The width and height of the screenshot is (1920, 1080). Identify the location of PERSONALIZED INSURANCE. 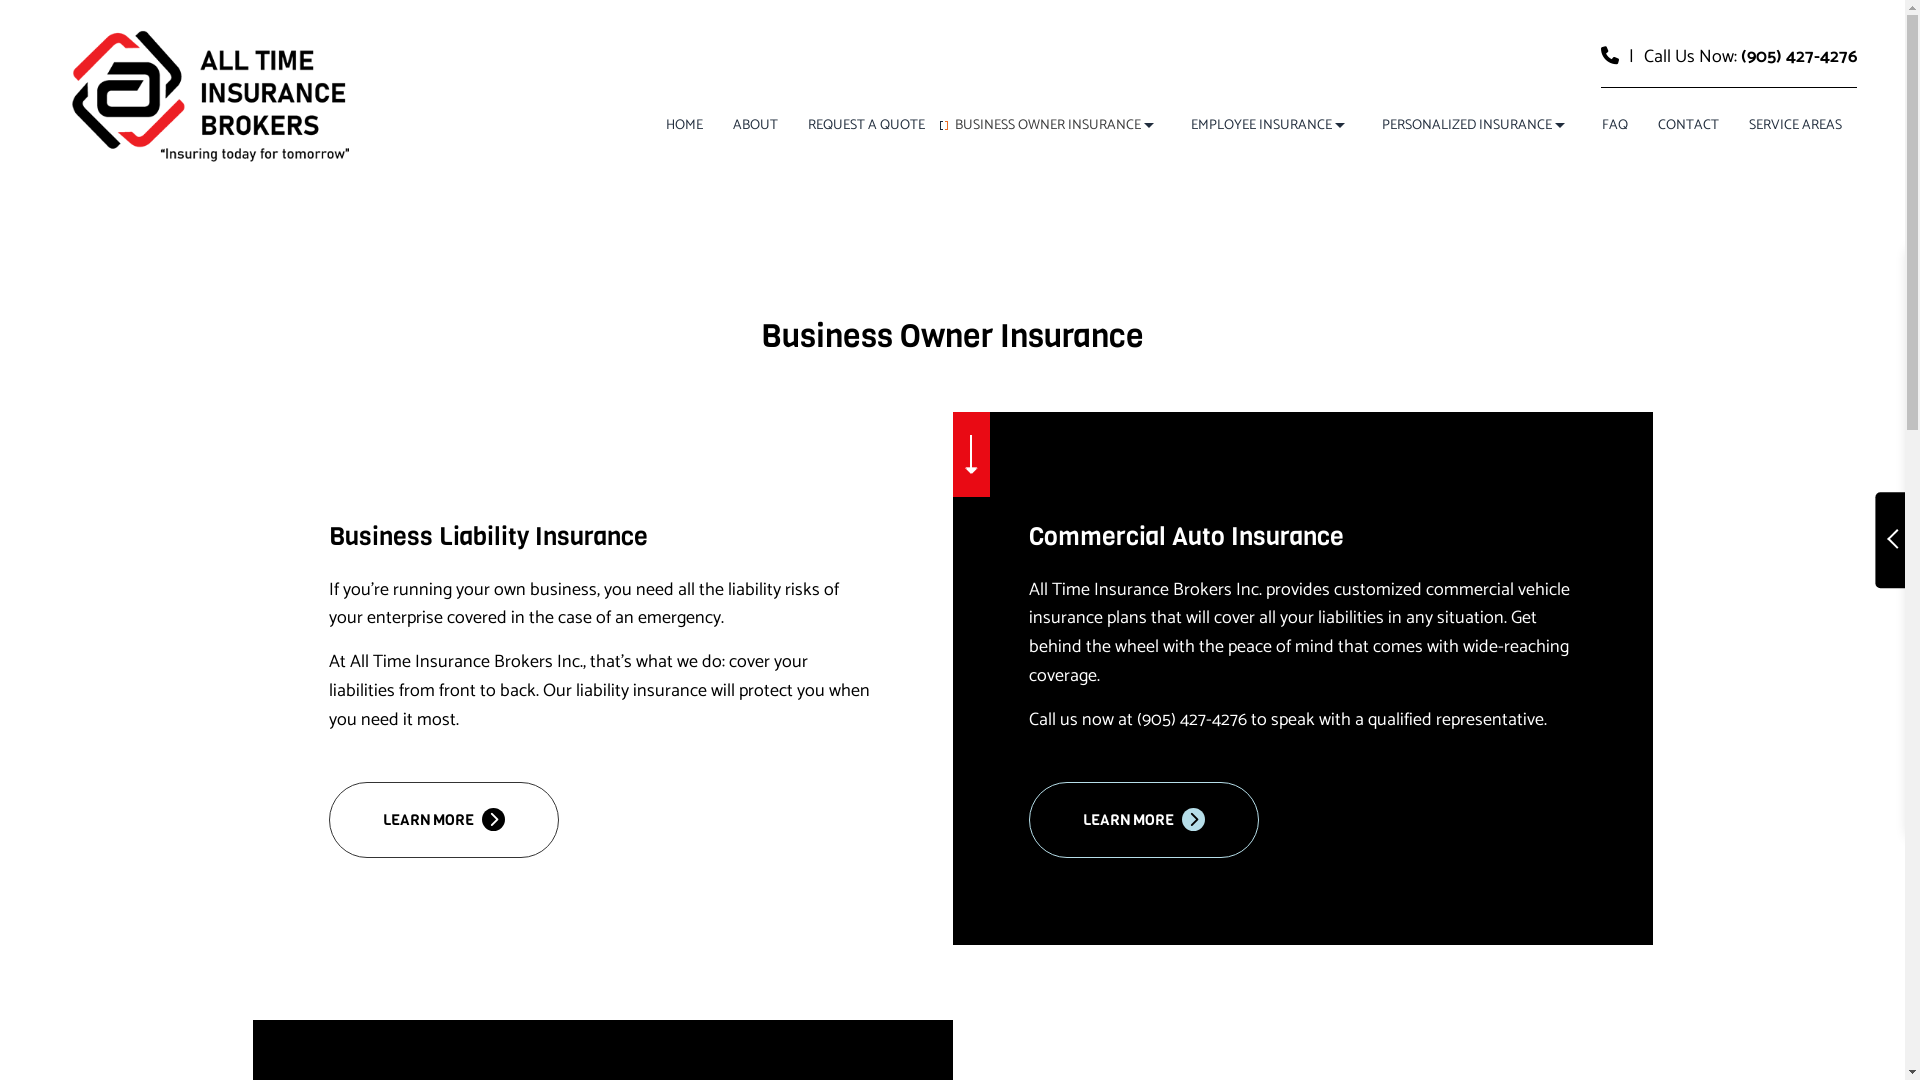
(1477, 126).